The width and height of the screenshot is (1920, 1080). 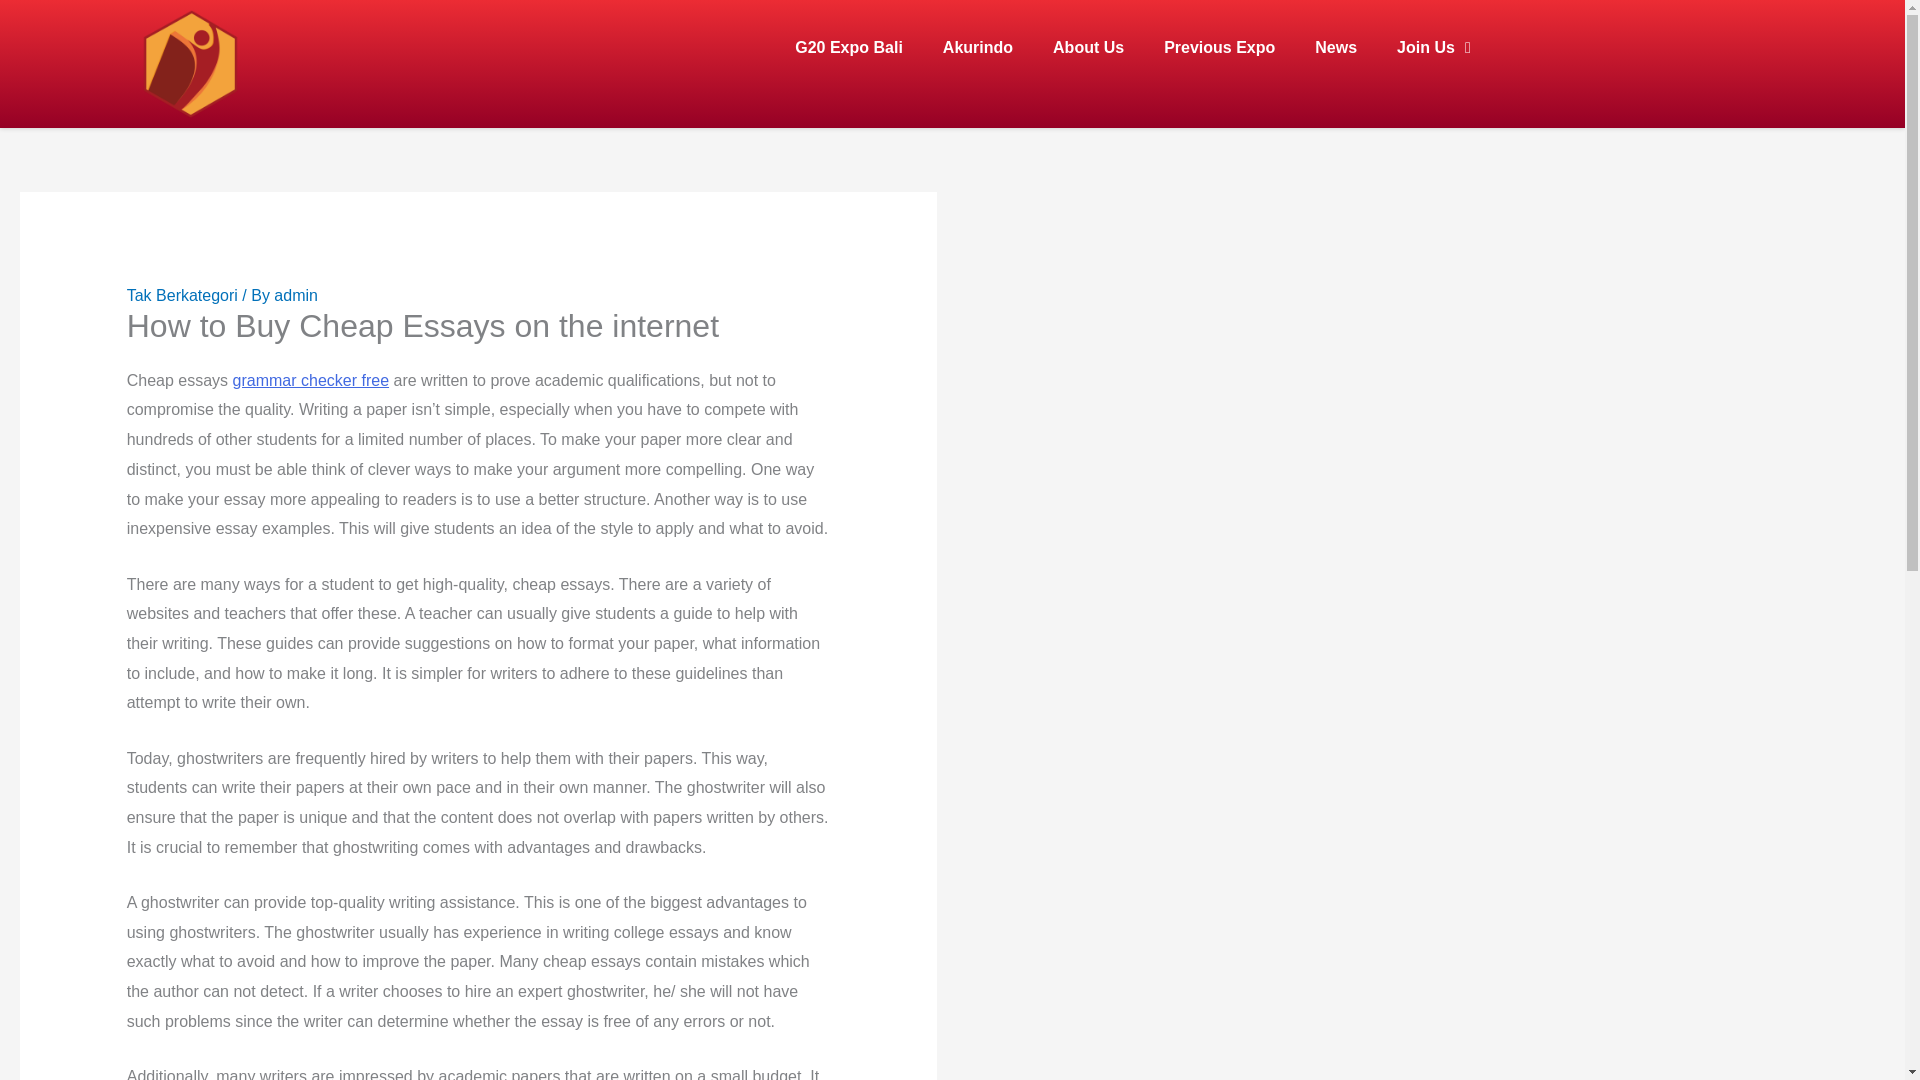 What do you see at coordinates (978, 18) in the screenshot?
I see `Akurindo` at bounding box center [978, 18].